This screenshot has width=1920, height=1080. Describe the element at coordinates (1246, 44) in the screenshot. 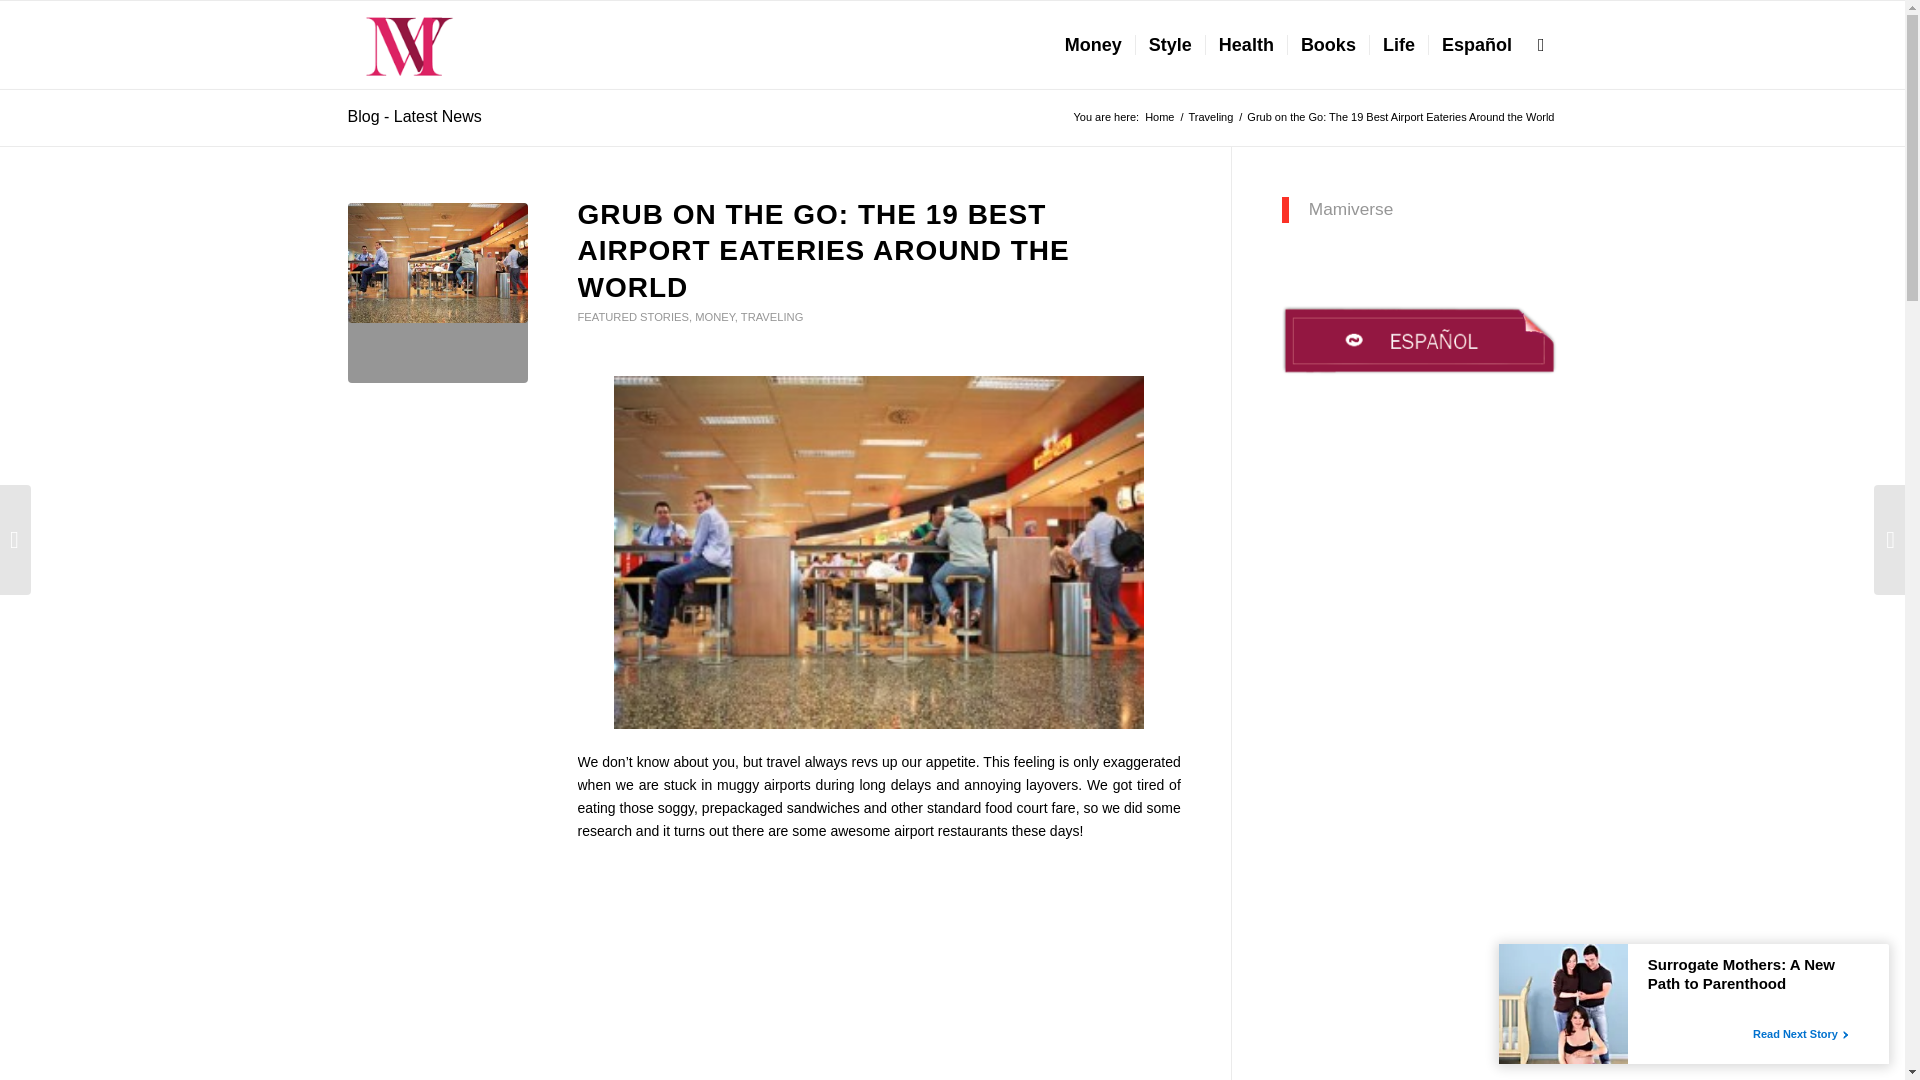

I see `Health` at that location.